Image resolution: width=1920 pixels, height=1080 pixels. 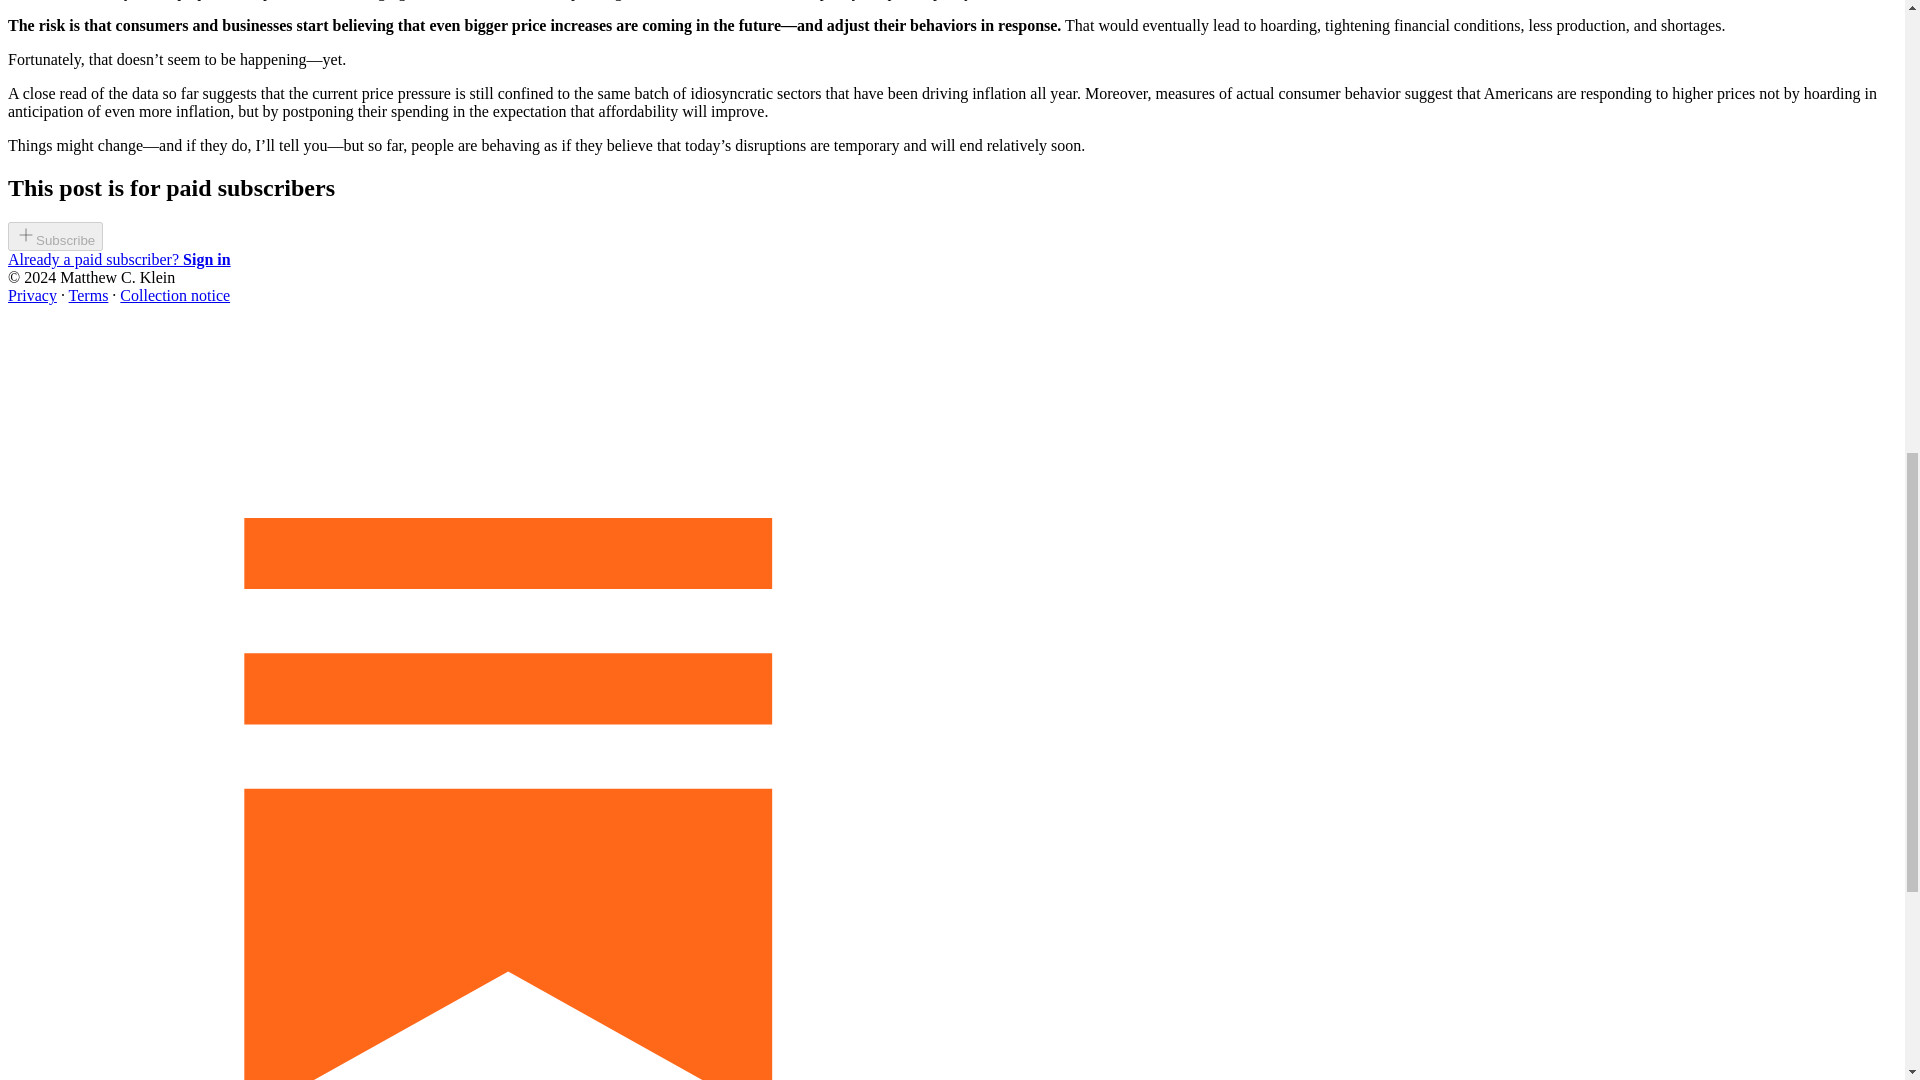 What do you see at coordinates (55, 236) in the screenshot?
I see `Subscribe` at bounding box center [55, 236].